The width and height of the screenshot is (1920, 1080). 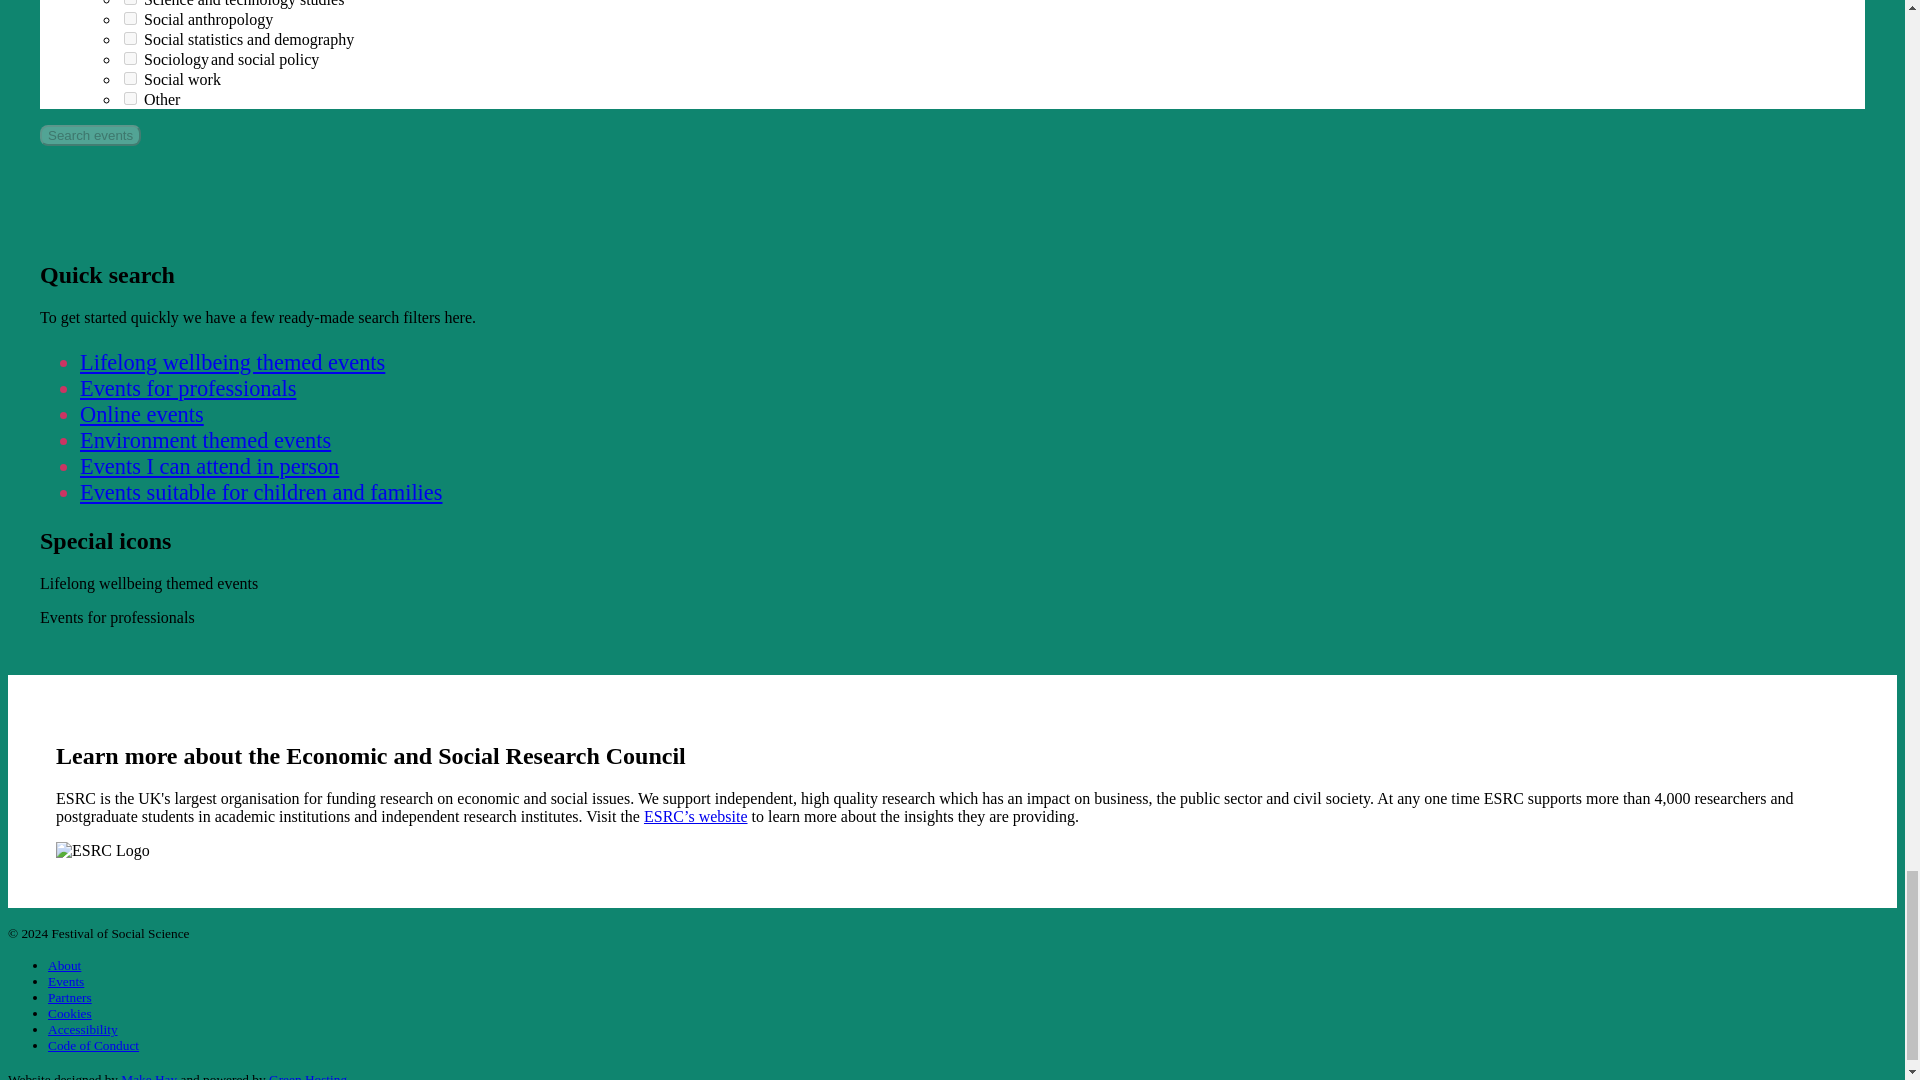 What do you see at coordinates (210, 466) in the screenshot?
I see `Events I can attend in person` at bounding box center [210, 466].